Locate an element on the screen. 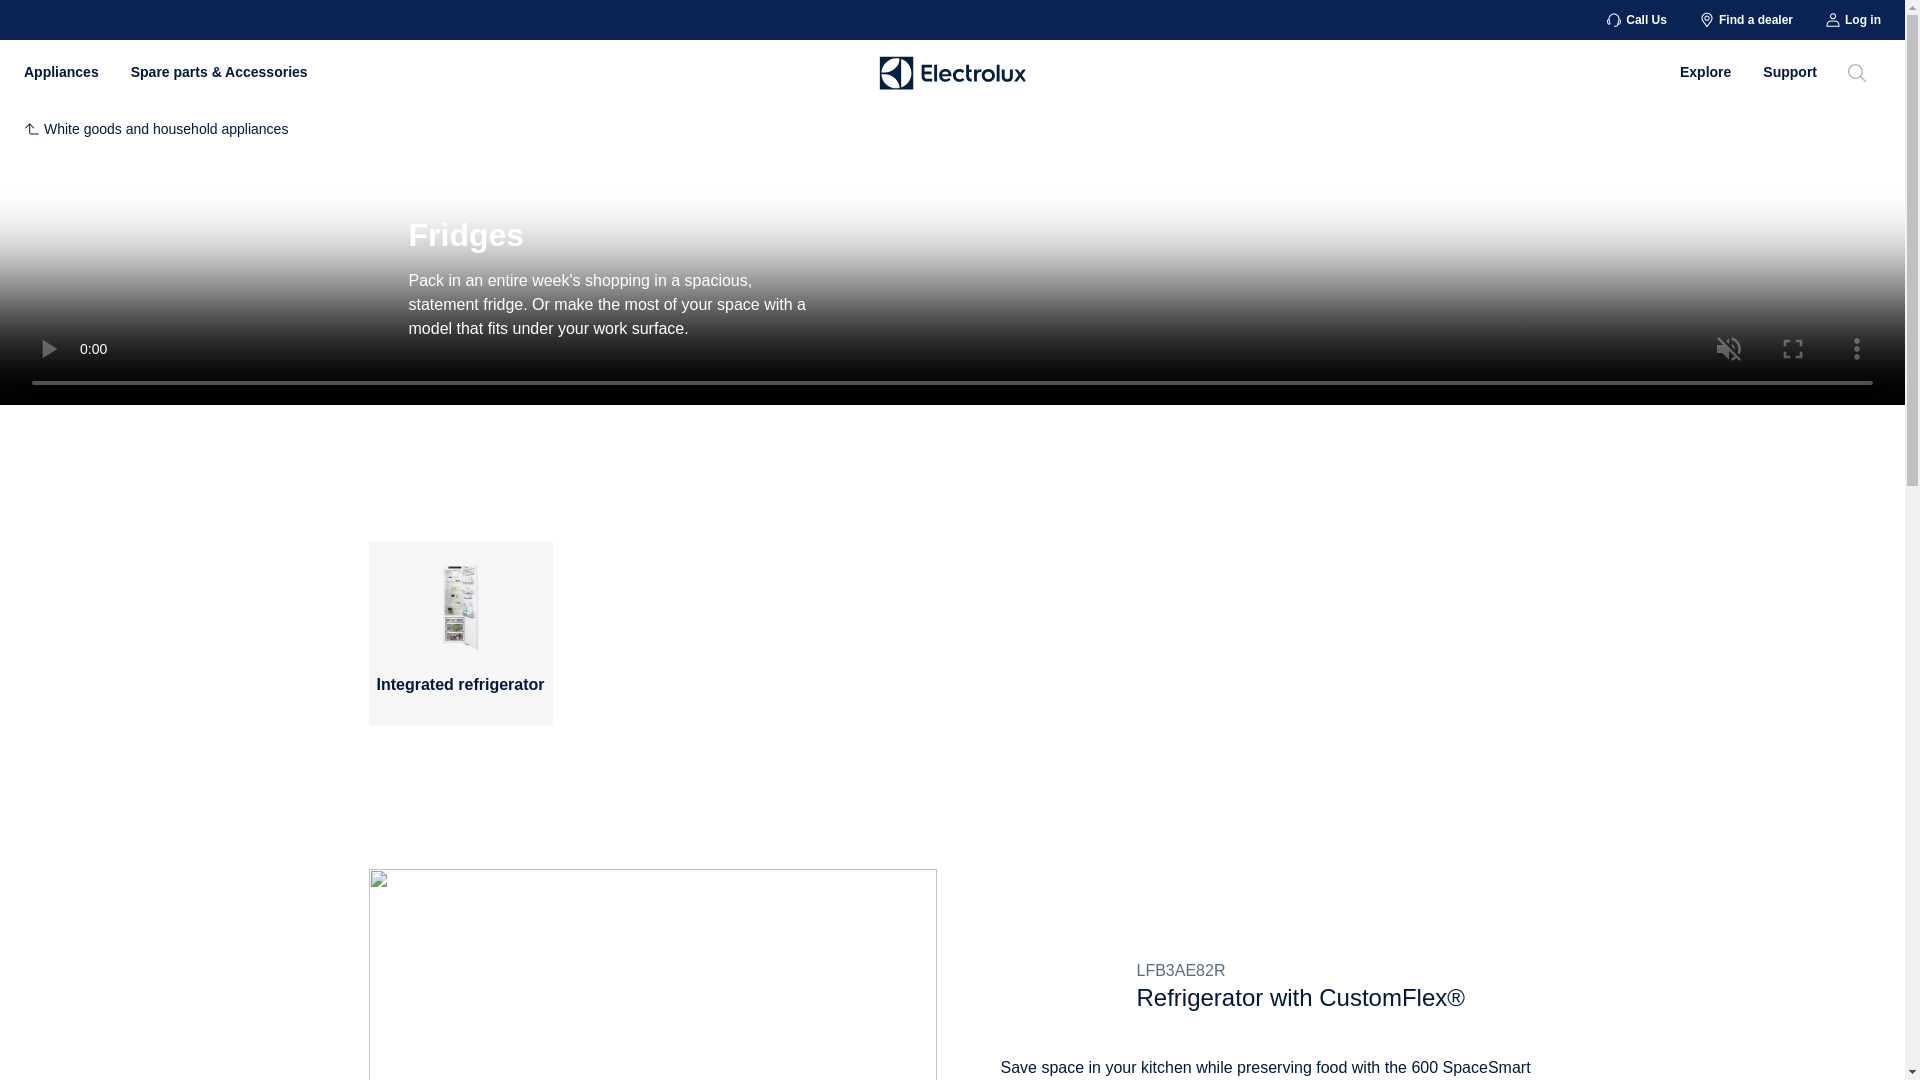  Support is located at coordinates (1789, 71).